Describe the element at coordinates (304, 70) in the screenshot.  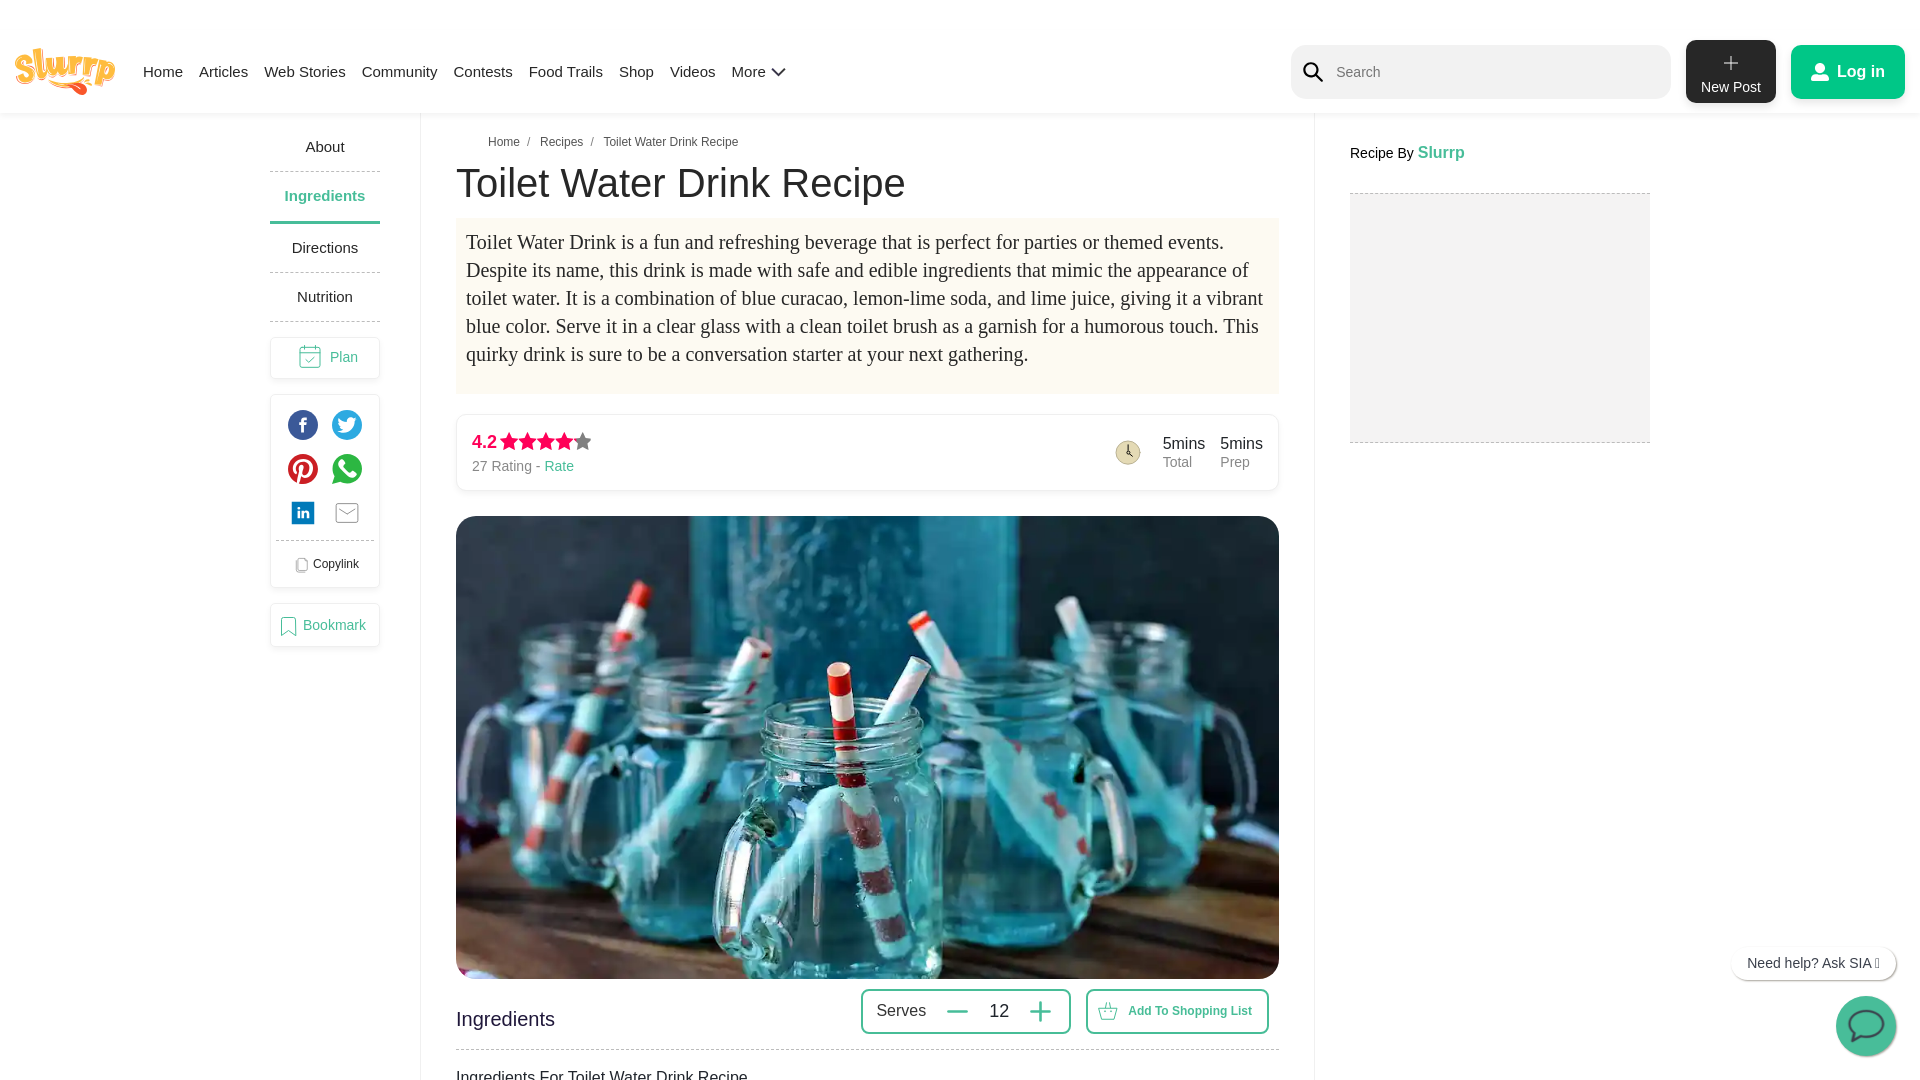
I see `Web Stories` at that location.